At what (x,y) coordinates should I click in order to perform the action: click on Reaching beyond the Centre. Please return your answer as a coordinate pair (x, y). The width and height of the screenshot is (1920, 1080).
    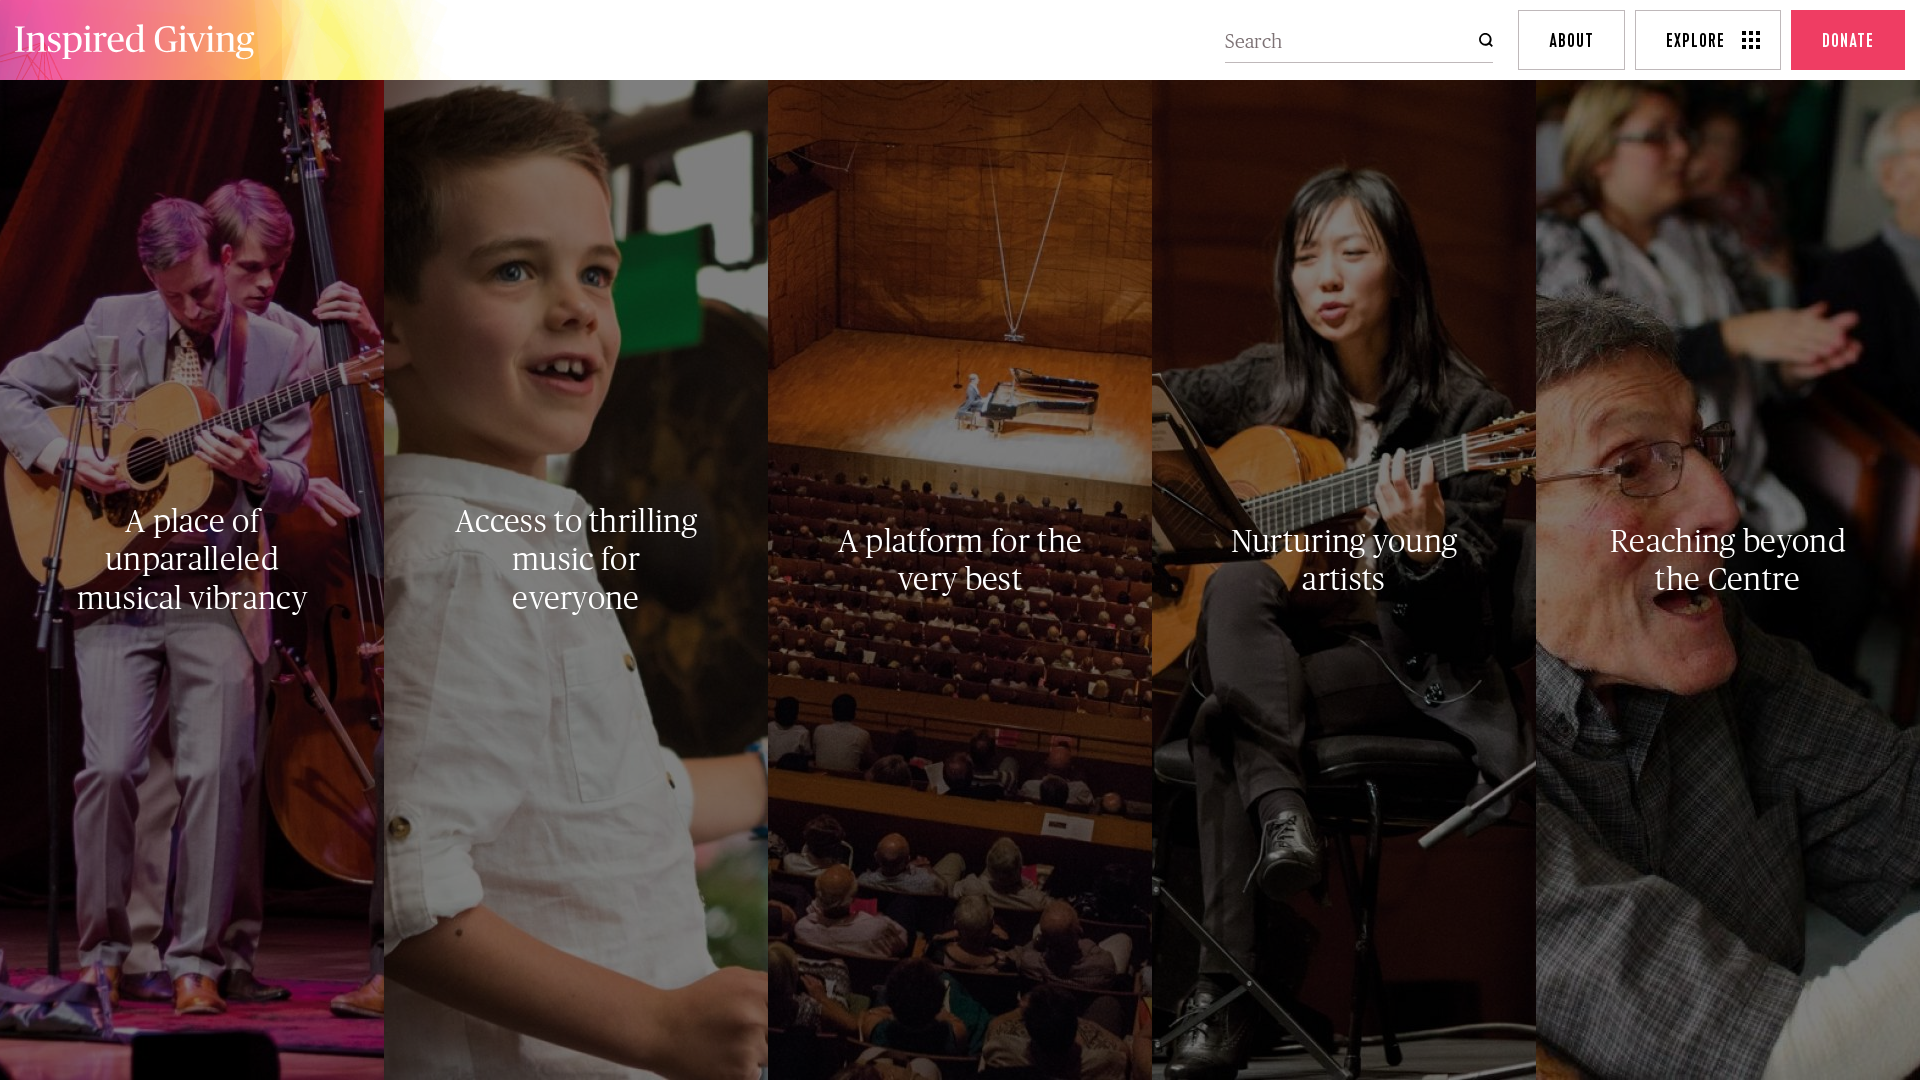
    Looking at the image, I should click on (1728, 560).